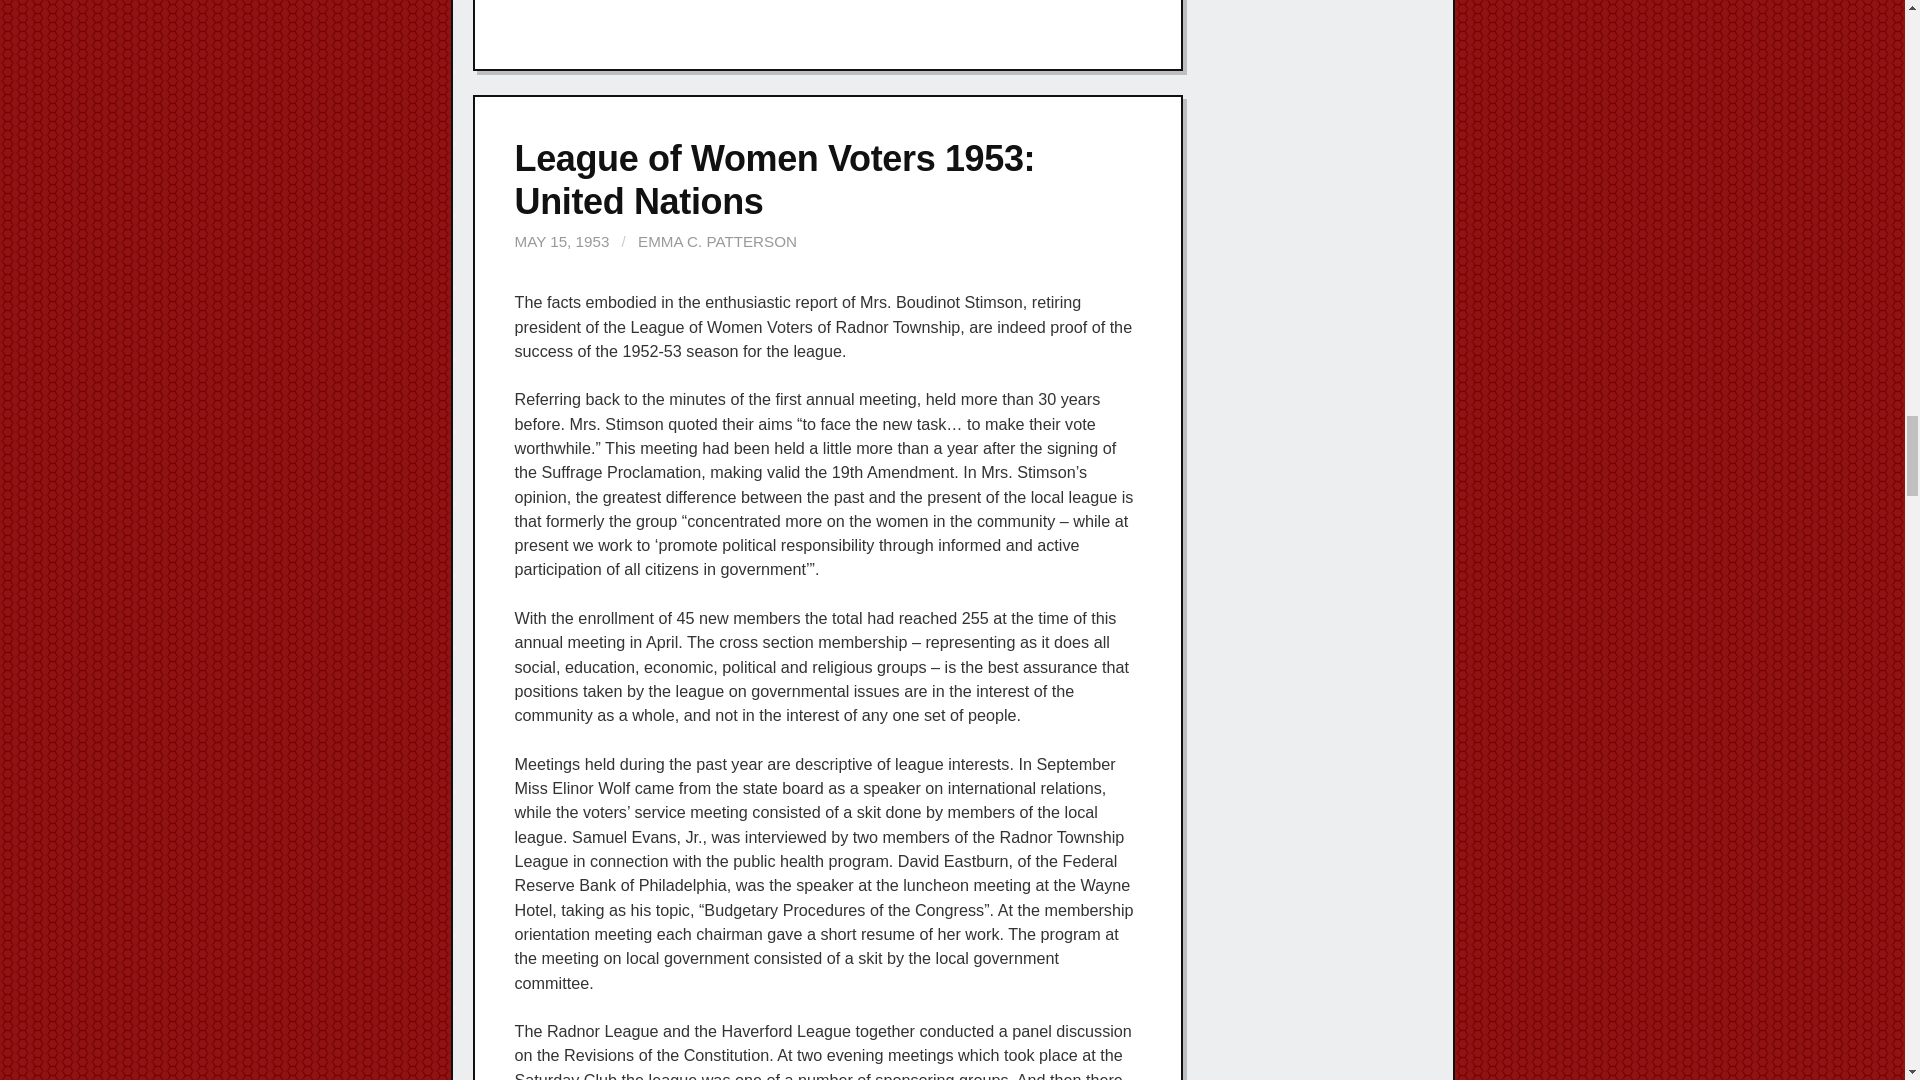 The height and width of the screenshot is (1080, 1920). Describe the element at coordinates (774, 180) in the screenshot. I see `League of Women Voters 1953: United Nations` at that location.